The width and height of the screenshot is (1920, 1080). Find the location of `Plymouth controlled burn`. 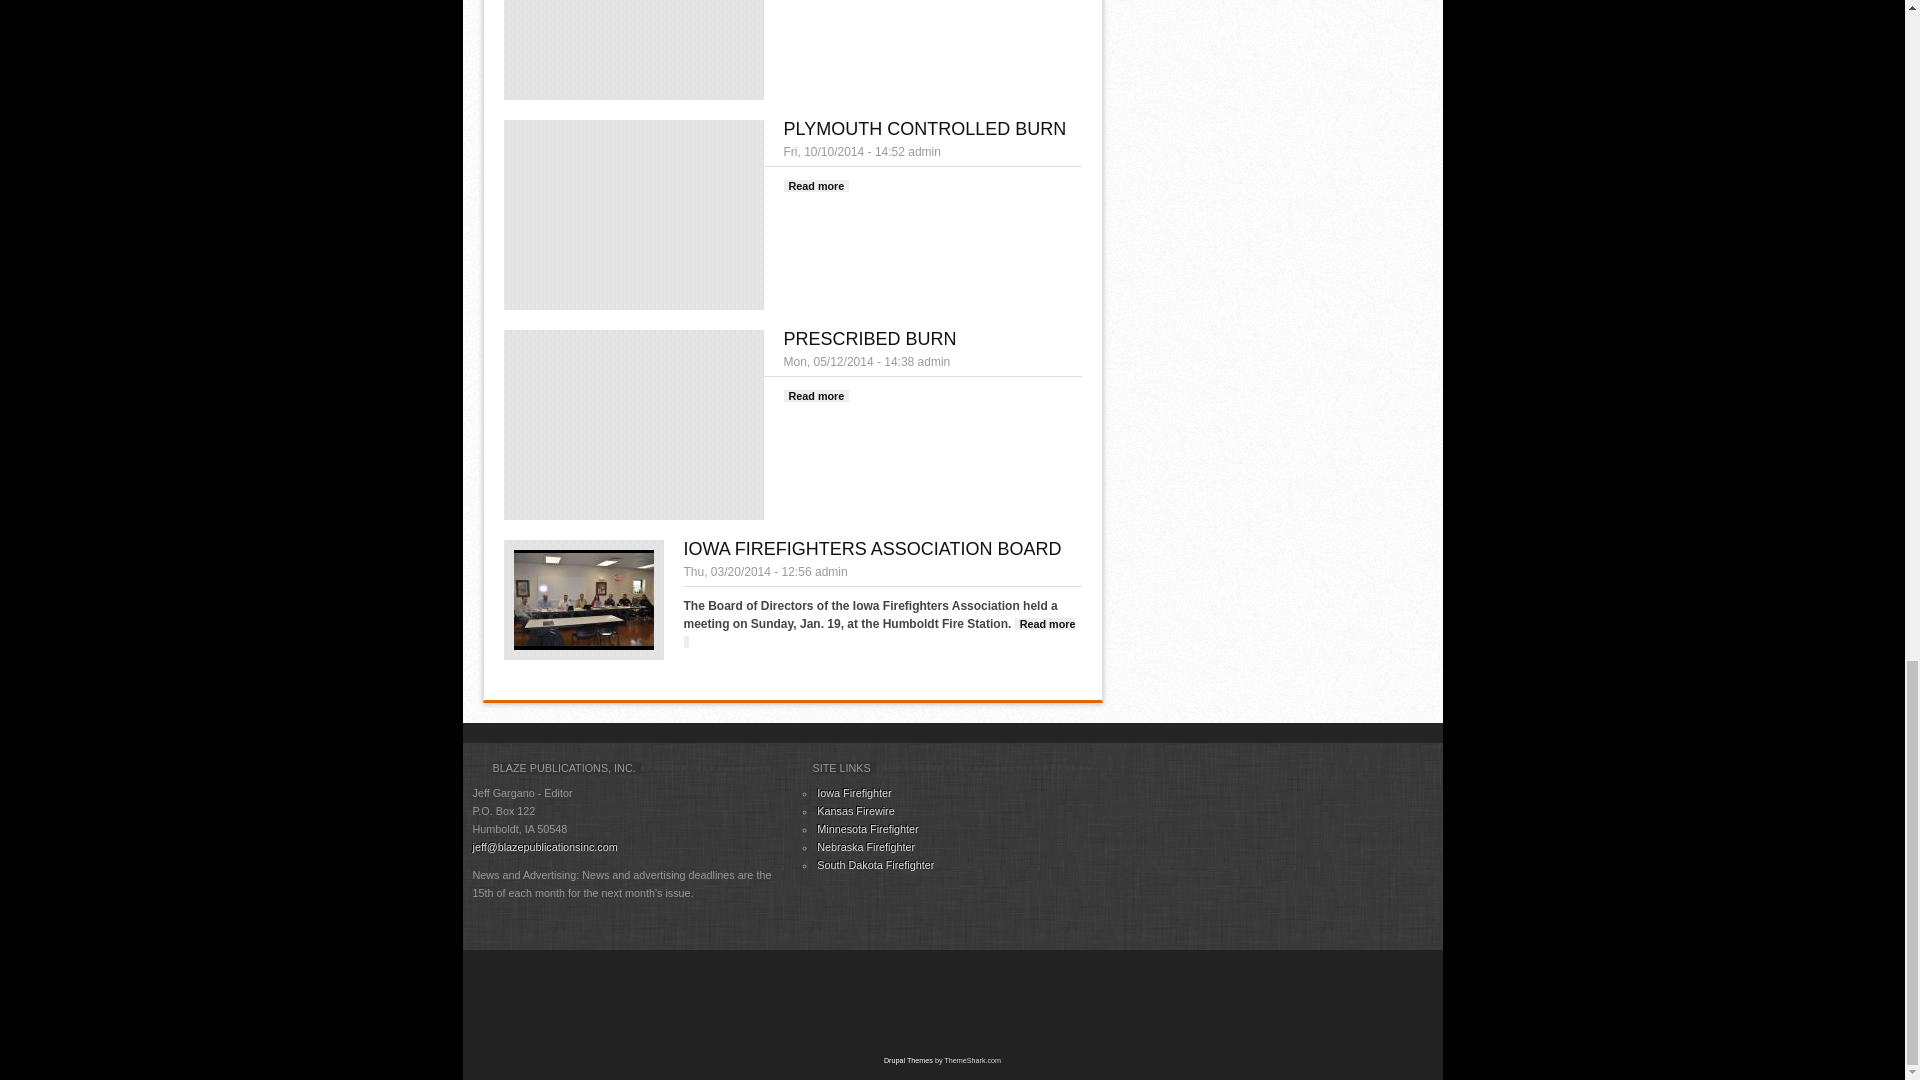

Plymouth controlled burn is located at coordinates (816, 186).